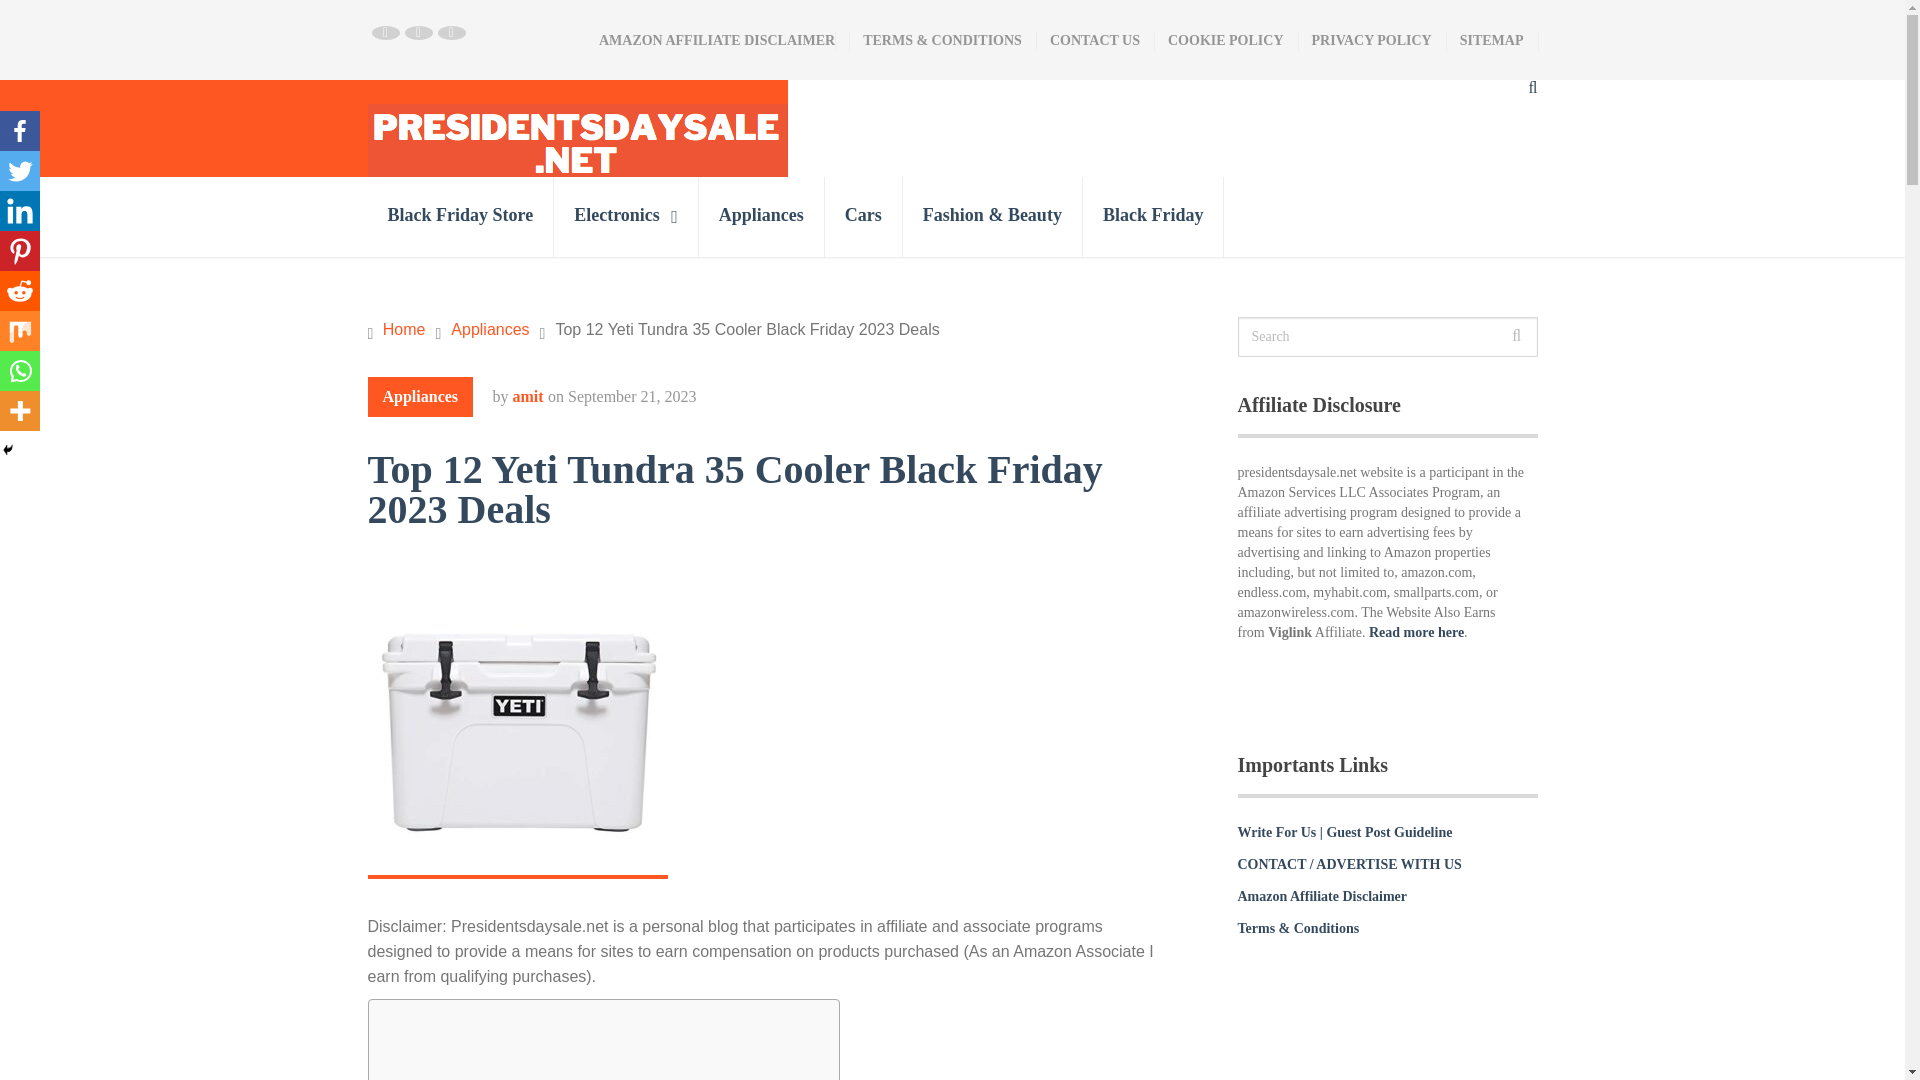 This screenshot has height=1080, width=1920. What do you see at coordinates (626, 217) in the screenshot?
I see `Electronics` at bounding box center [626, 217].